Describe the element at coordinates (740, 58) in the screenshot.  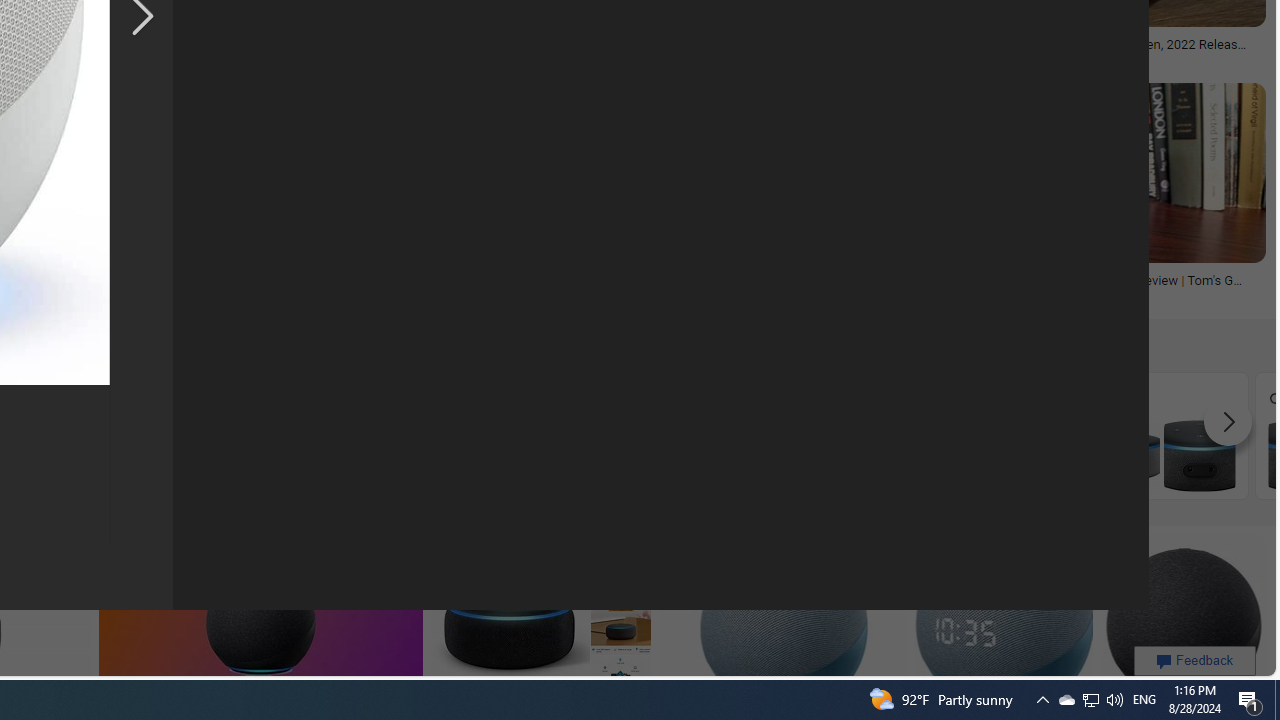
I see `laptrinhx.com` at that location.